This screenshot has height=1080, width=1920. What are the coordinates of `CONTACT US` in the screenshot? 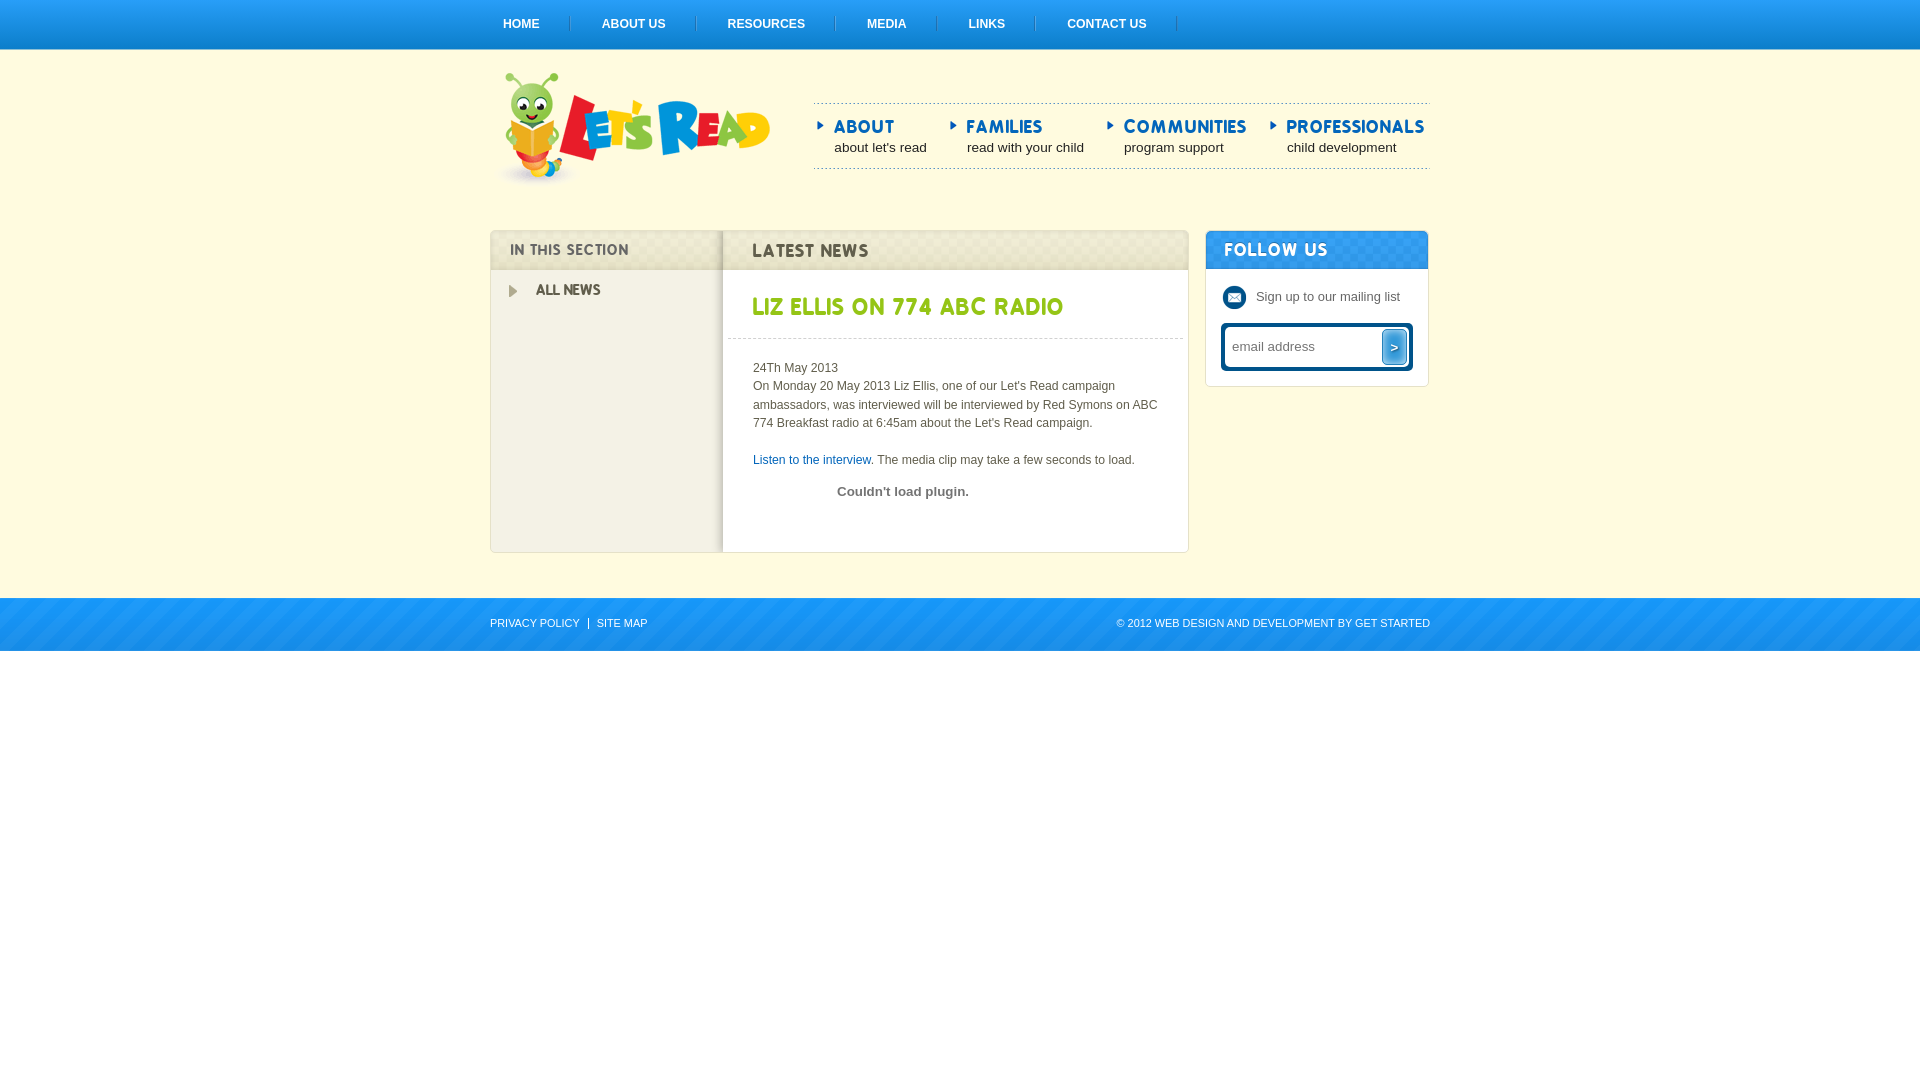 It's located at (1106, 24).